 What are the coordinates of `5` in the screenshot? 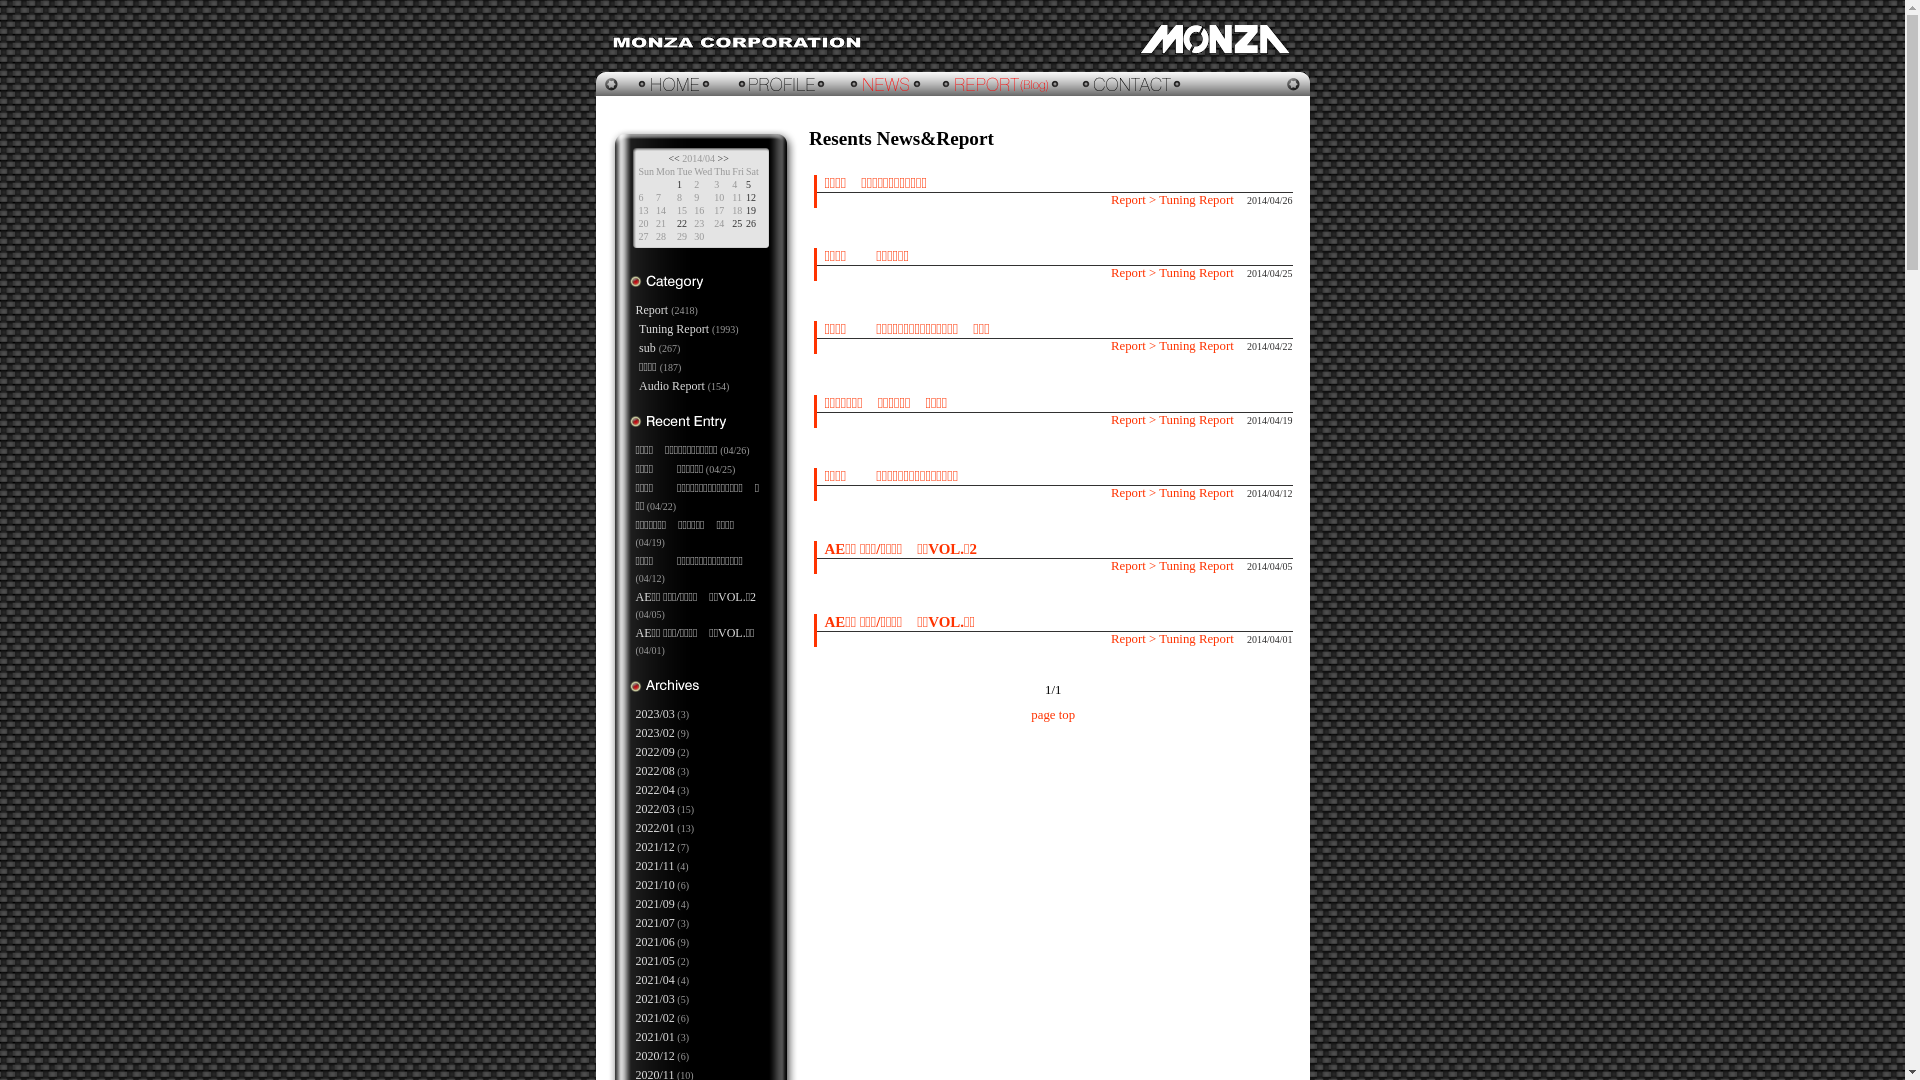 It's located at (748, 184).